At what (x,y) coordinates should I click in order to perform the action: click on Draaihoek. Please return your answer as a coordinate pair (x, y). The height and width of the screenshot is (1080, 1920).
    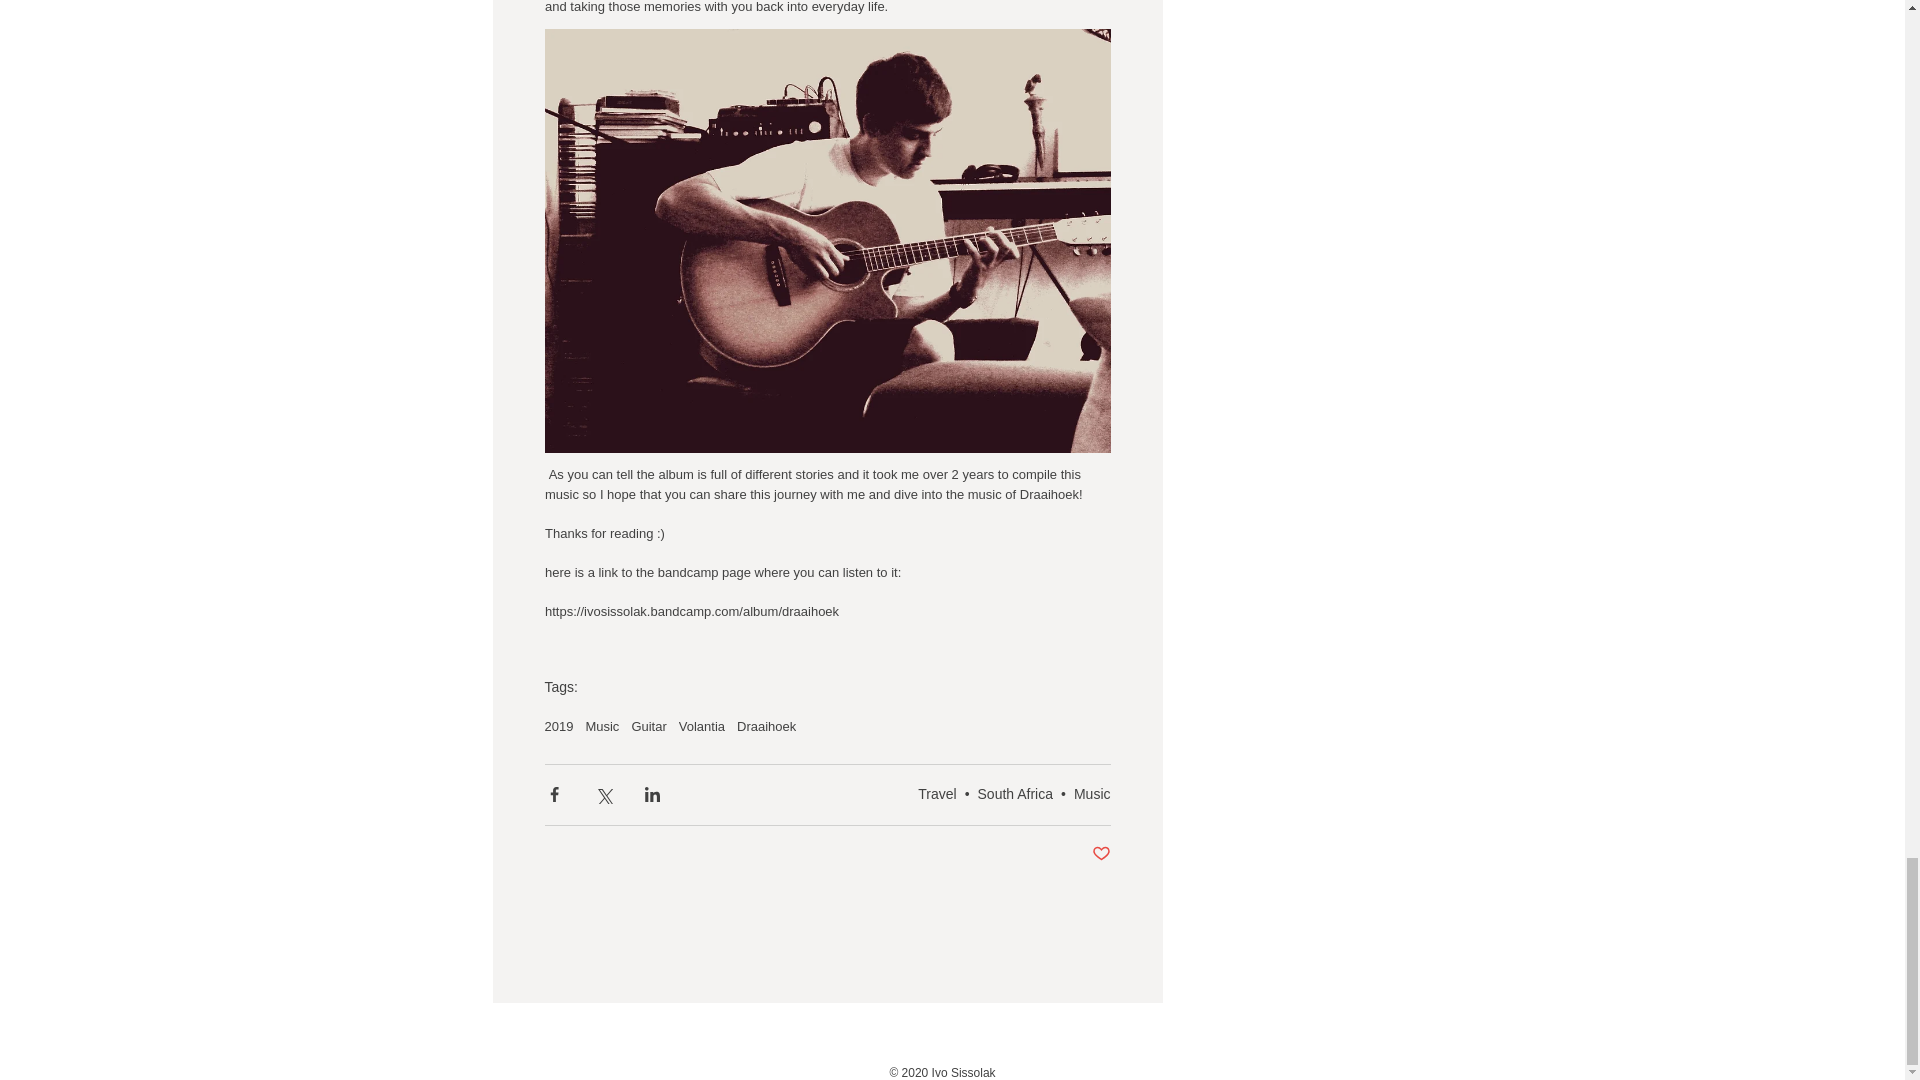
    Looking at the image, I should click on (766, 726).